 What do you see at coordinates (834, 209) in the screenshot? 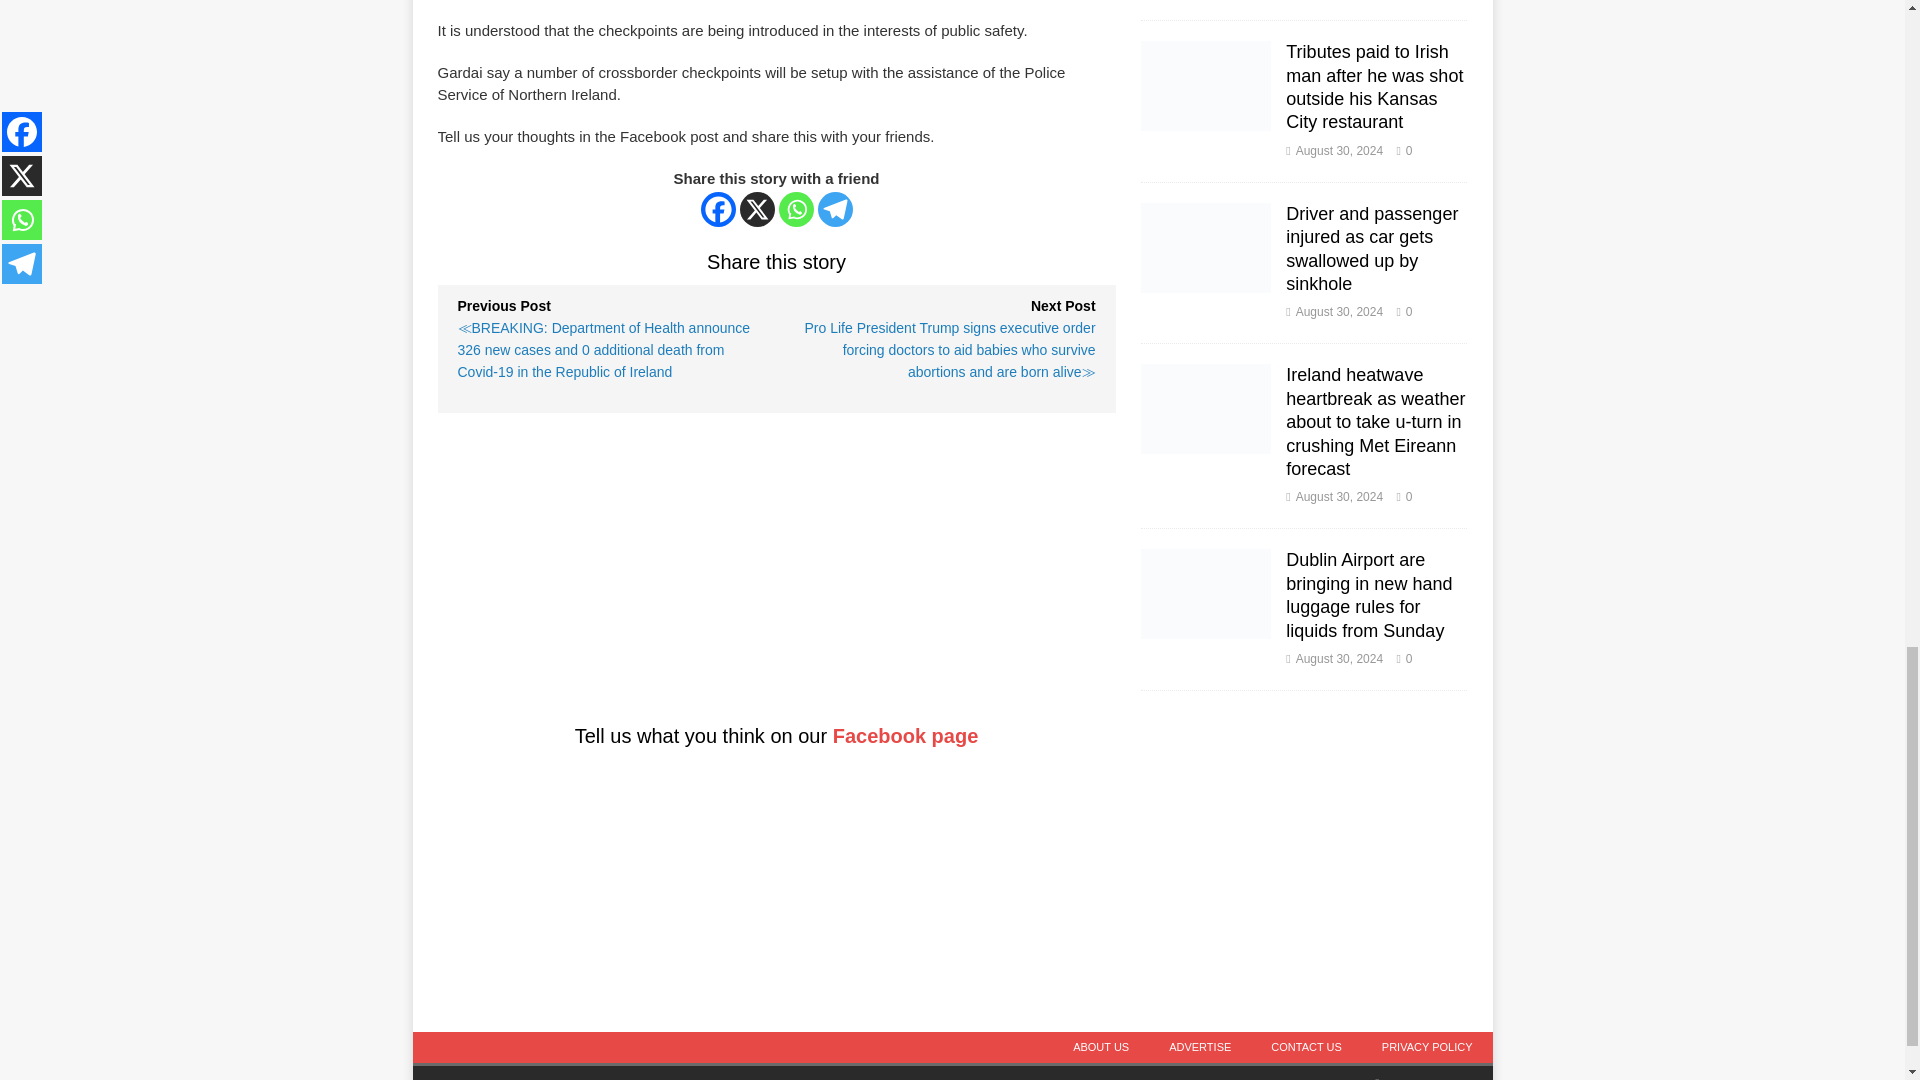
I see `Telegram` at bounding box center [834, 209].